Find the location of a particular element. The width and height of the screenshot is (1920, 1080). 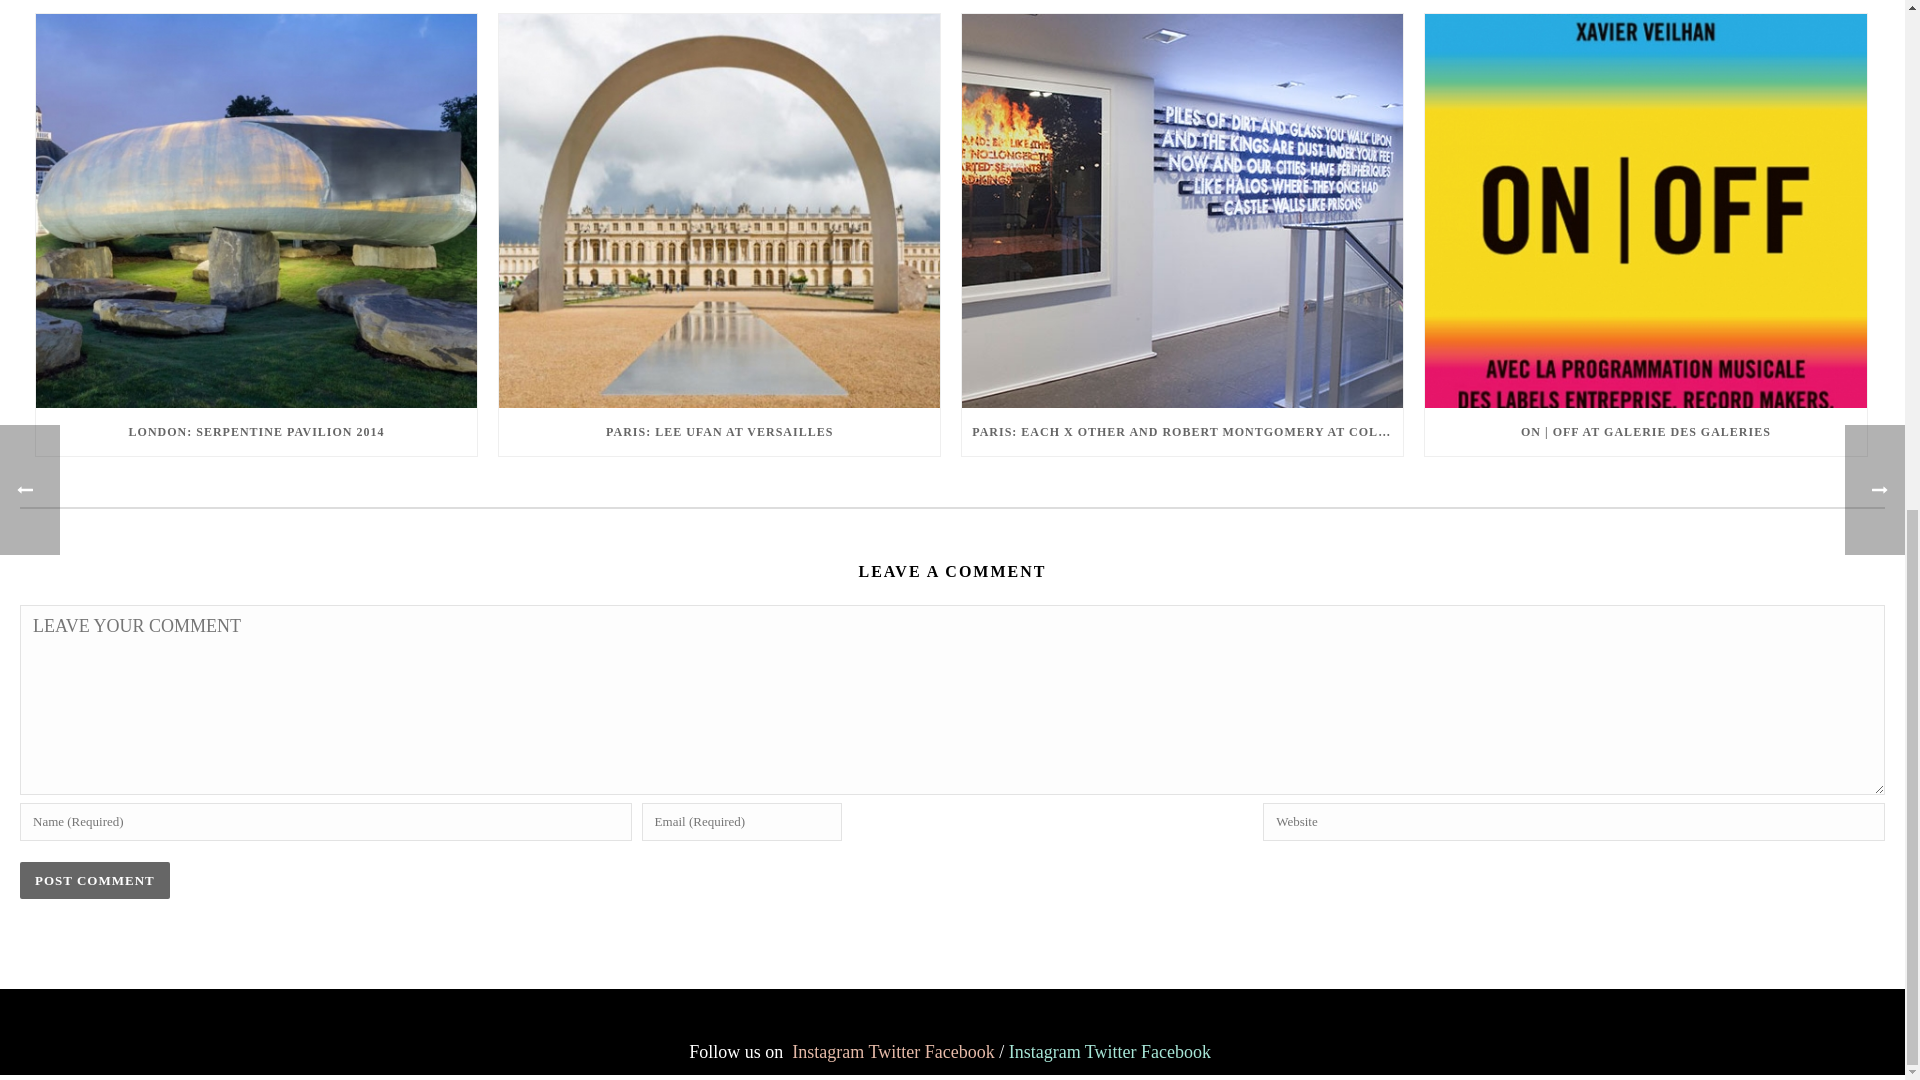

POST COMMENT is located at coordinates (94, 880).